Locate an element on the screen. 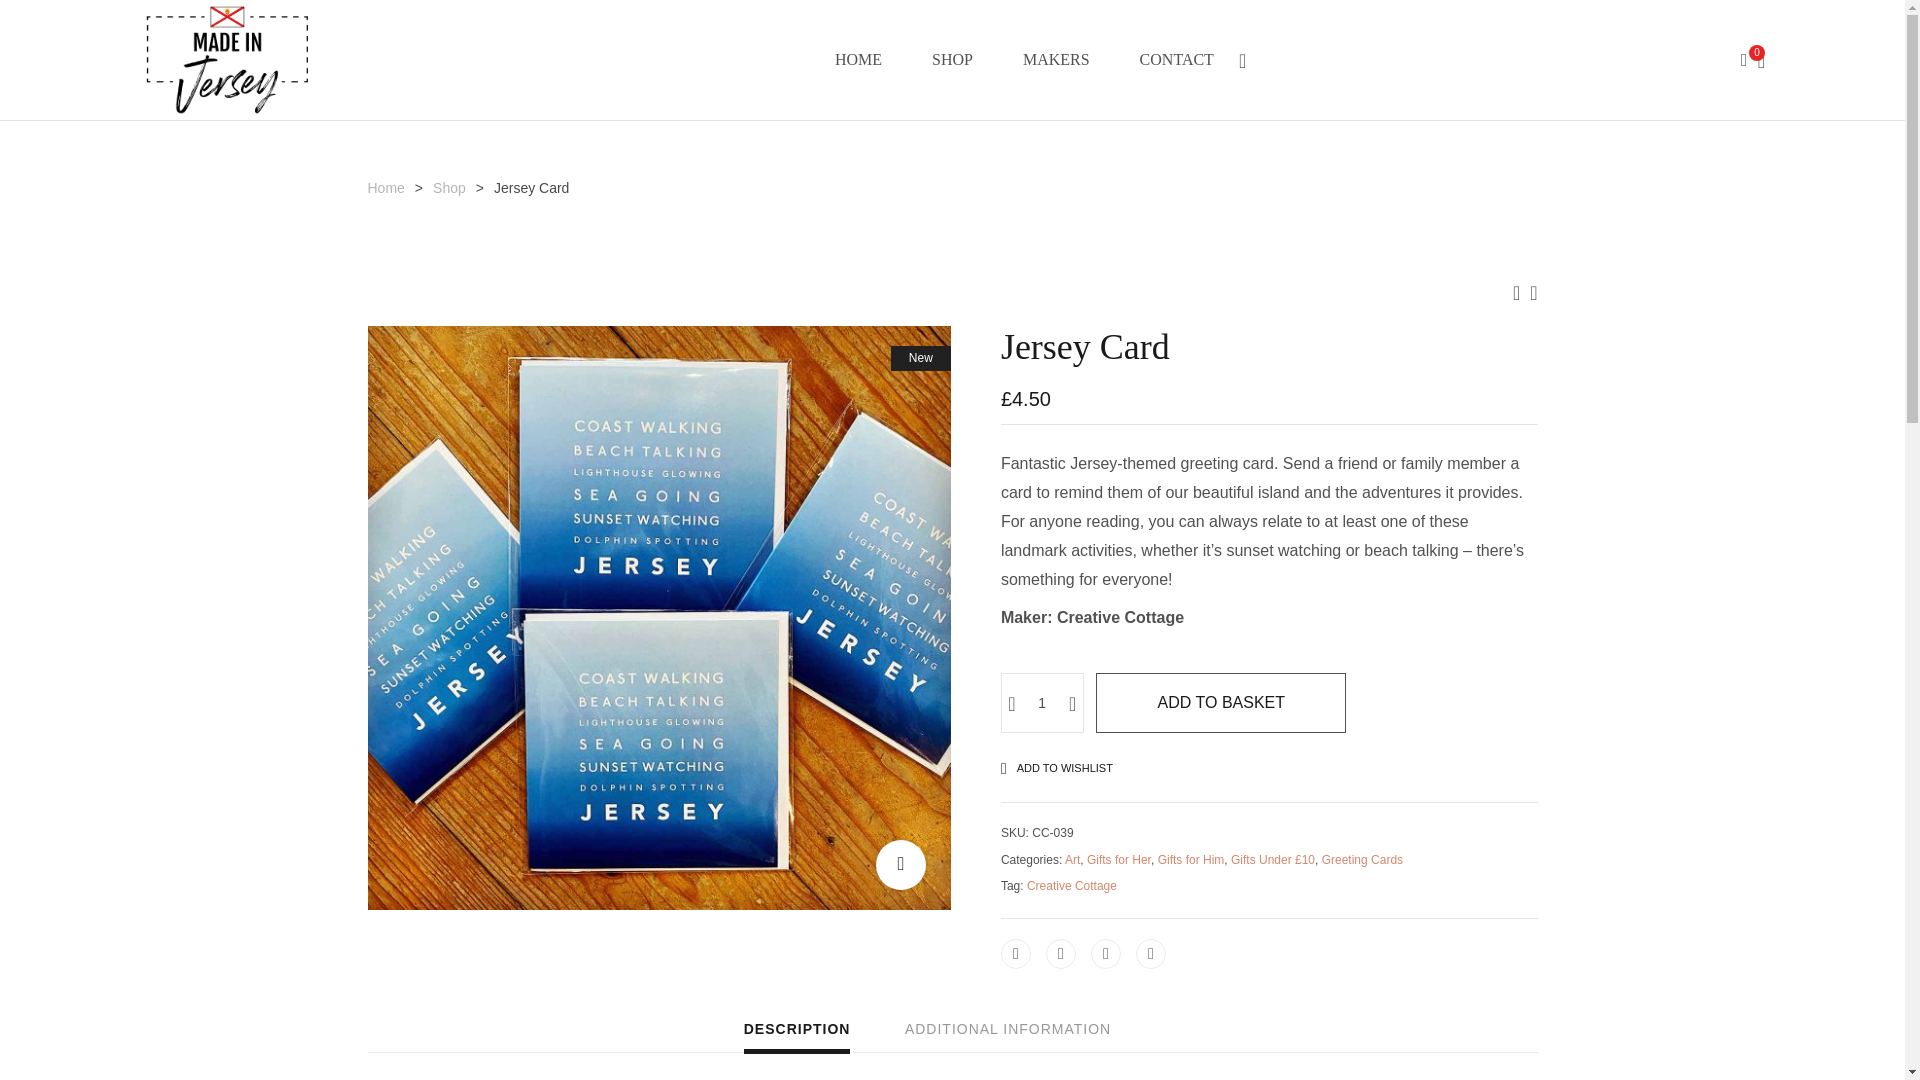 The image size is (1920, 1080). HOME is located at coordinates (858, 60).